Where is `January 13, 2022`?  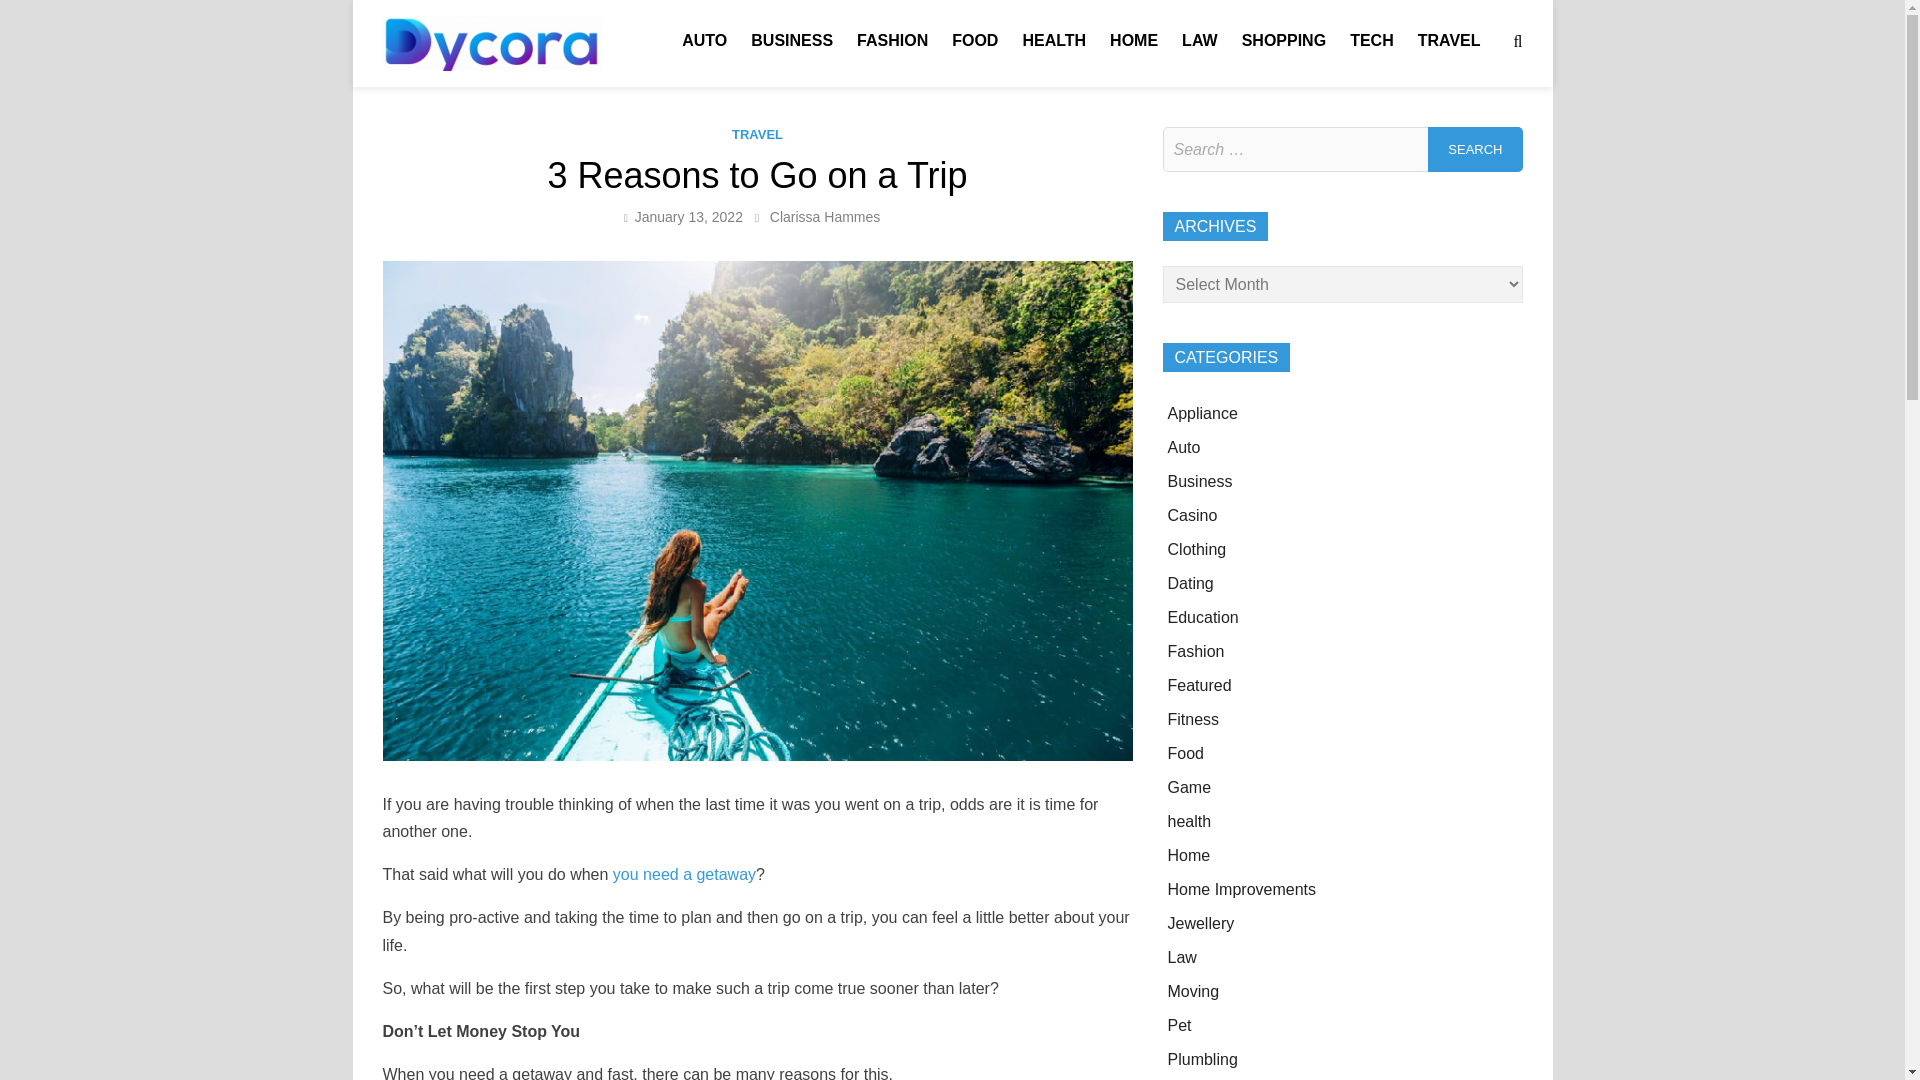
January 13, 2022 is located at coordinates (689, 216).